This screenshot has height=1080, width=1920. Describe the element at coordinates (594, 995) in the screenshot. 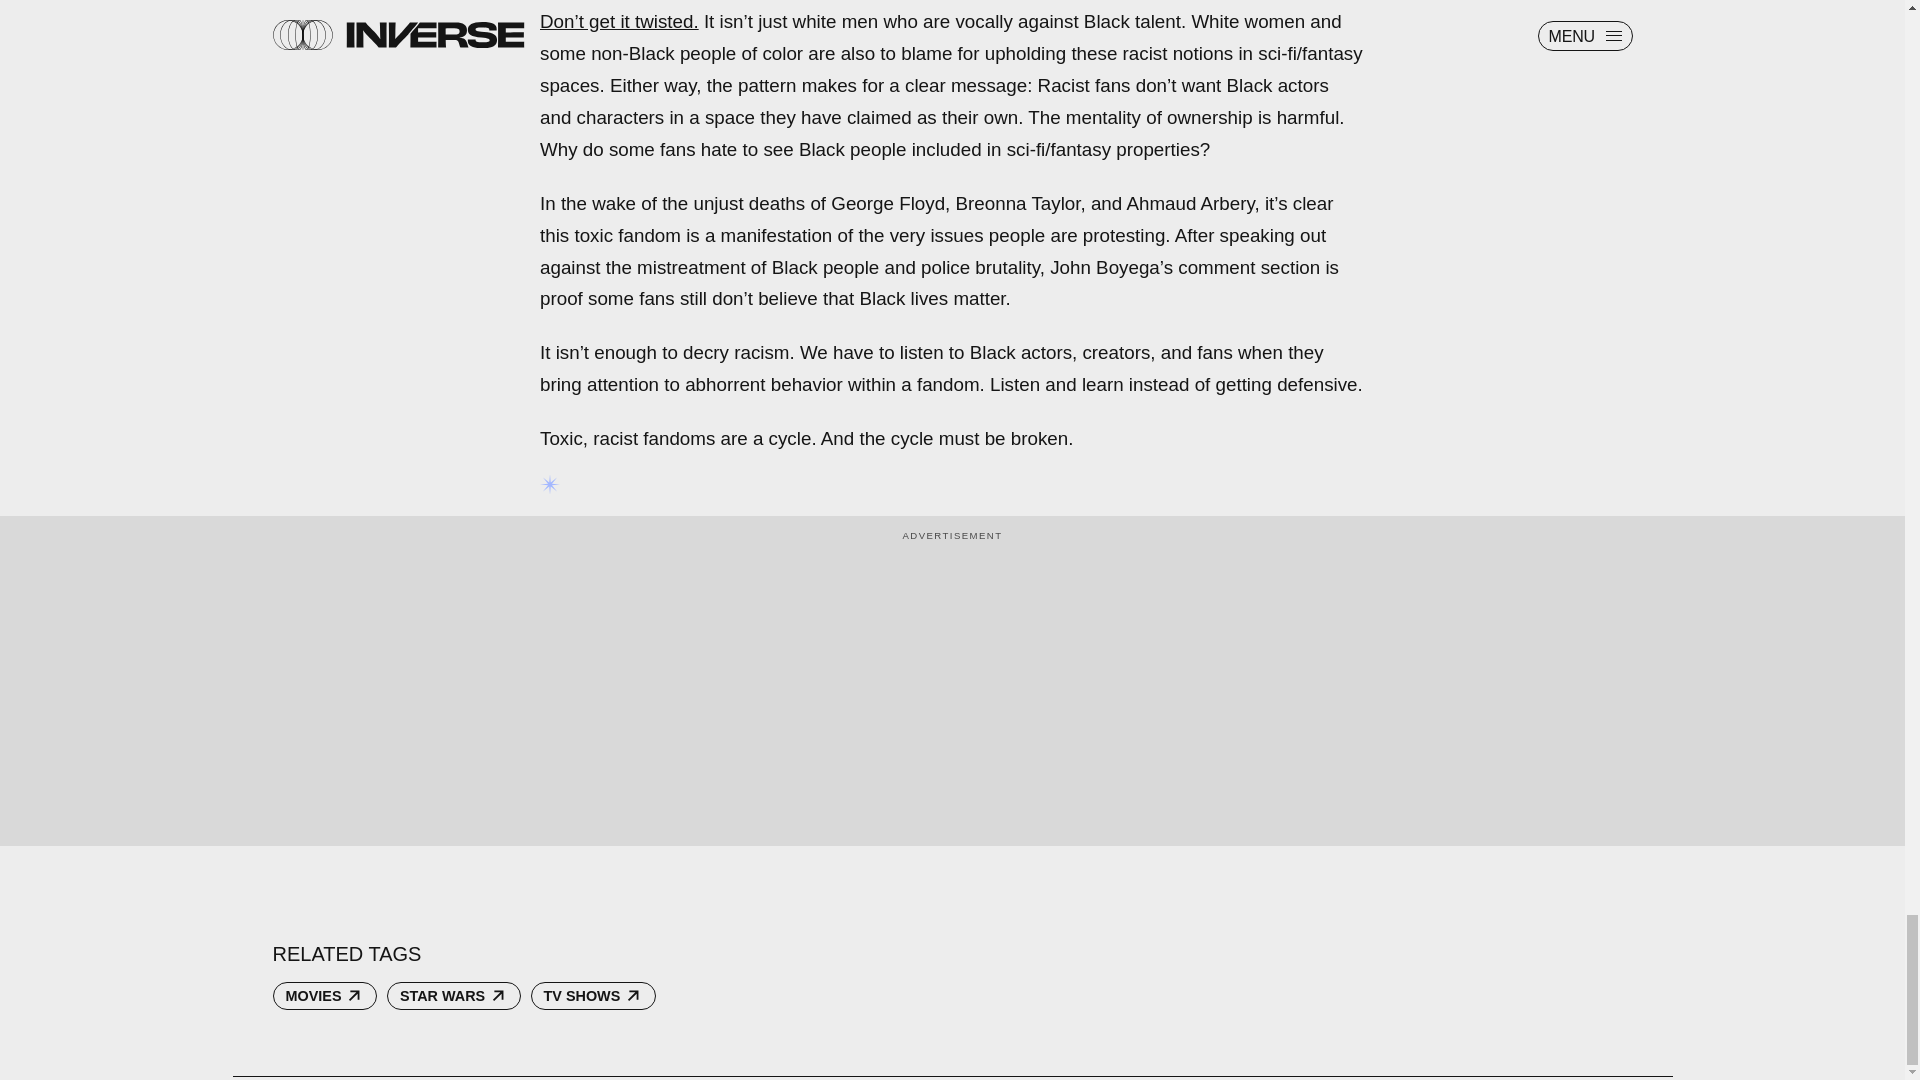

I see `TV SHOWS` at that location.